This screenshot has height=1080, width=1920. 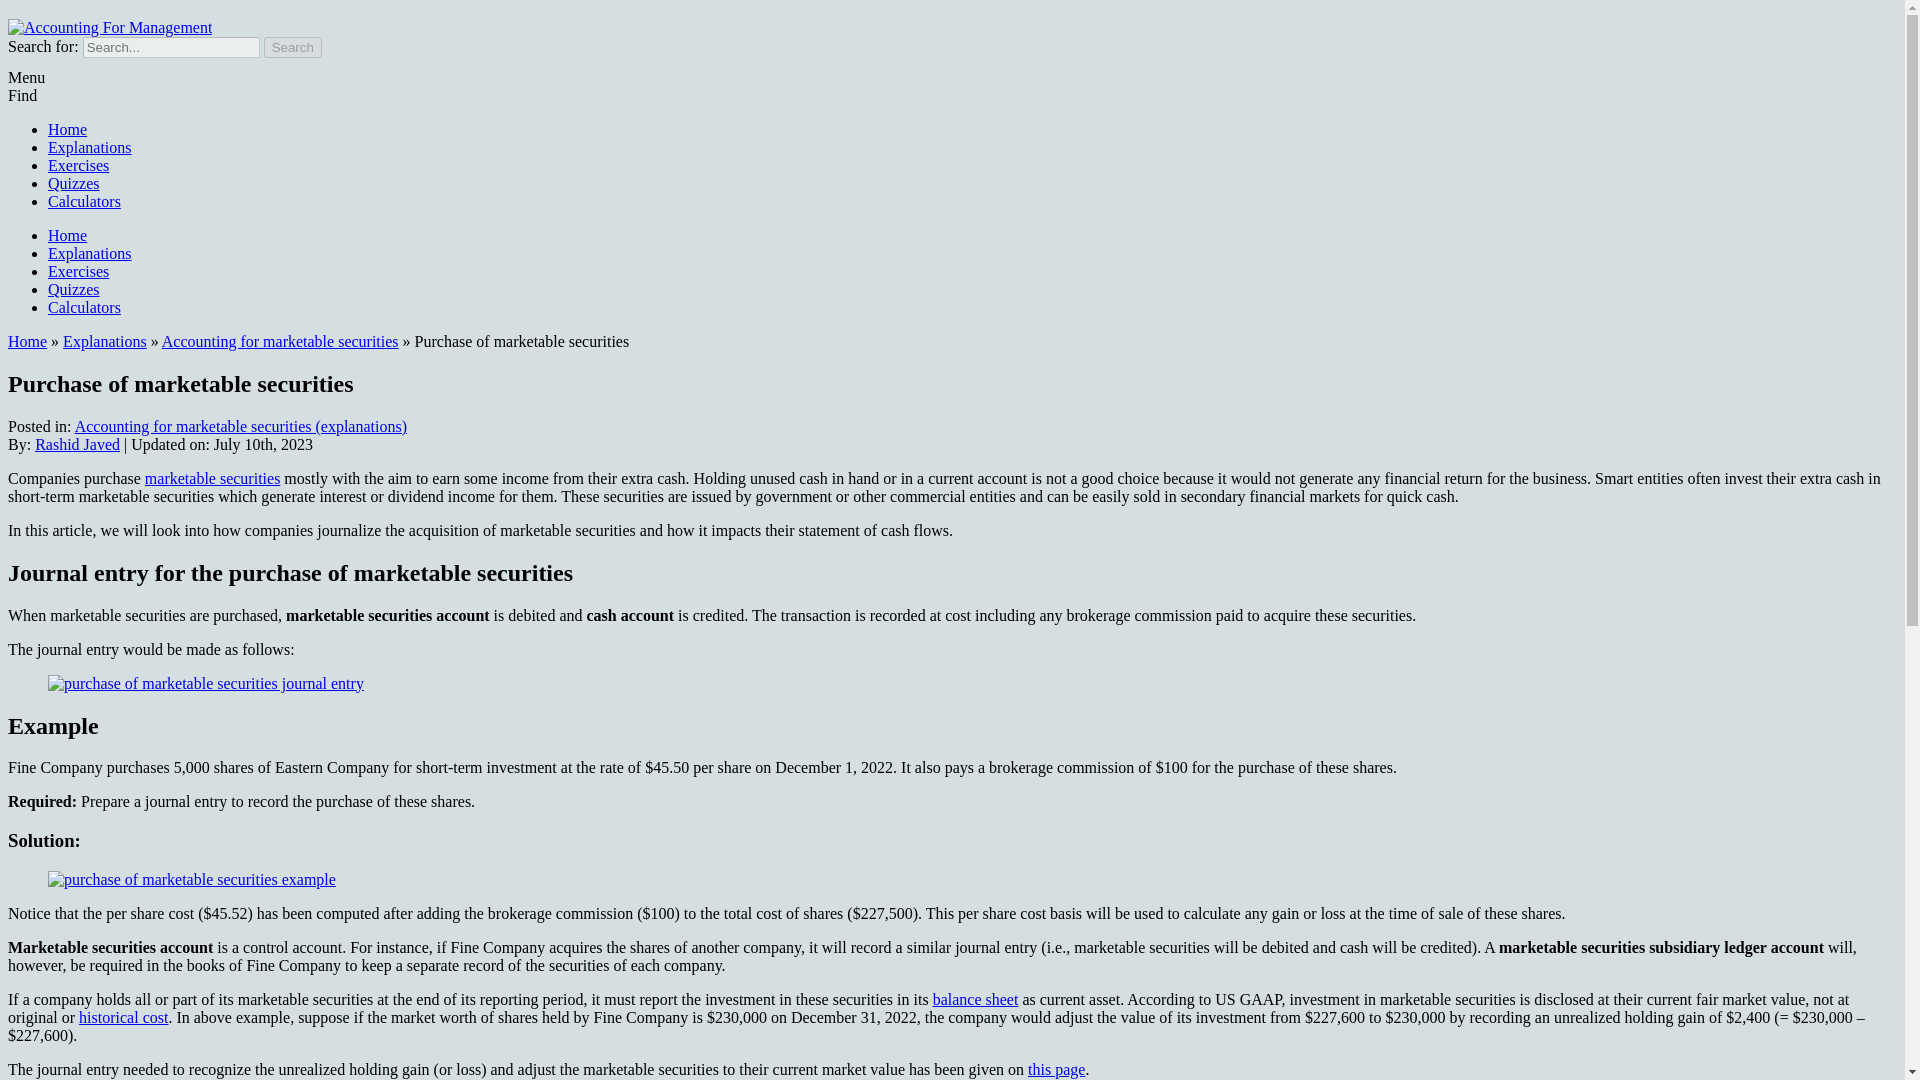 I want to click on Explanations, so click(x=105, y=340).